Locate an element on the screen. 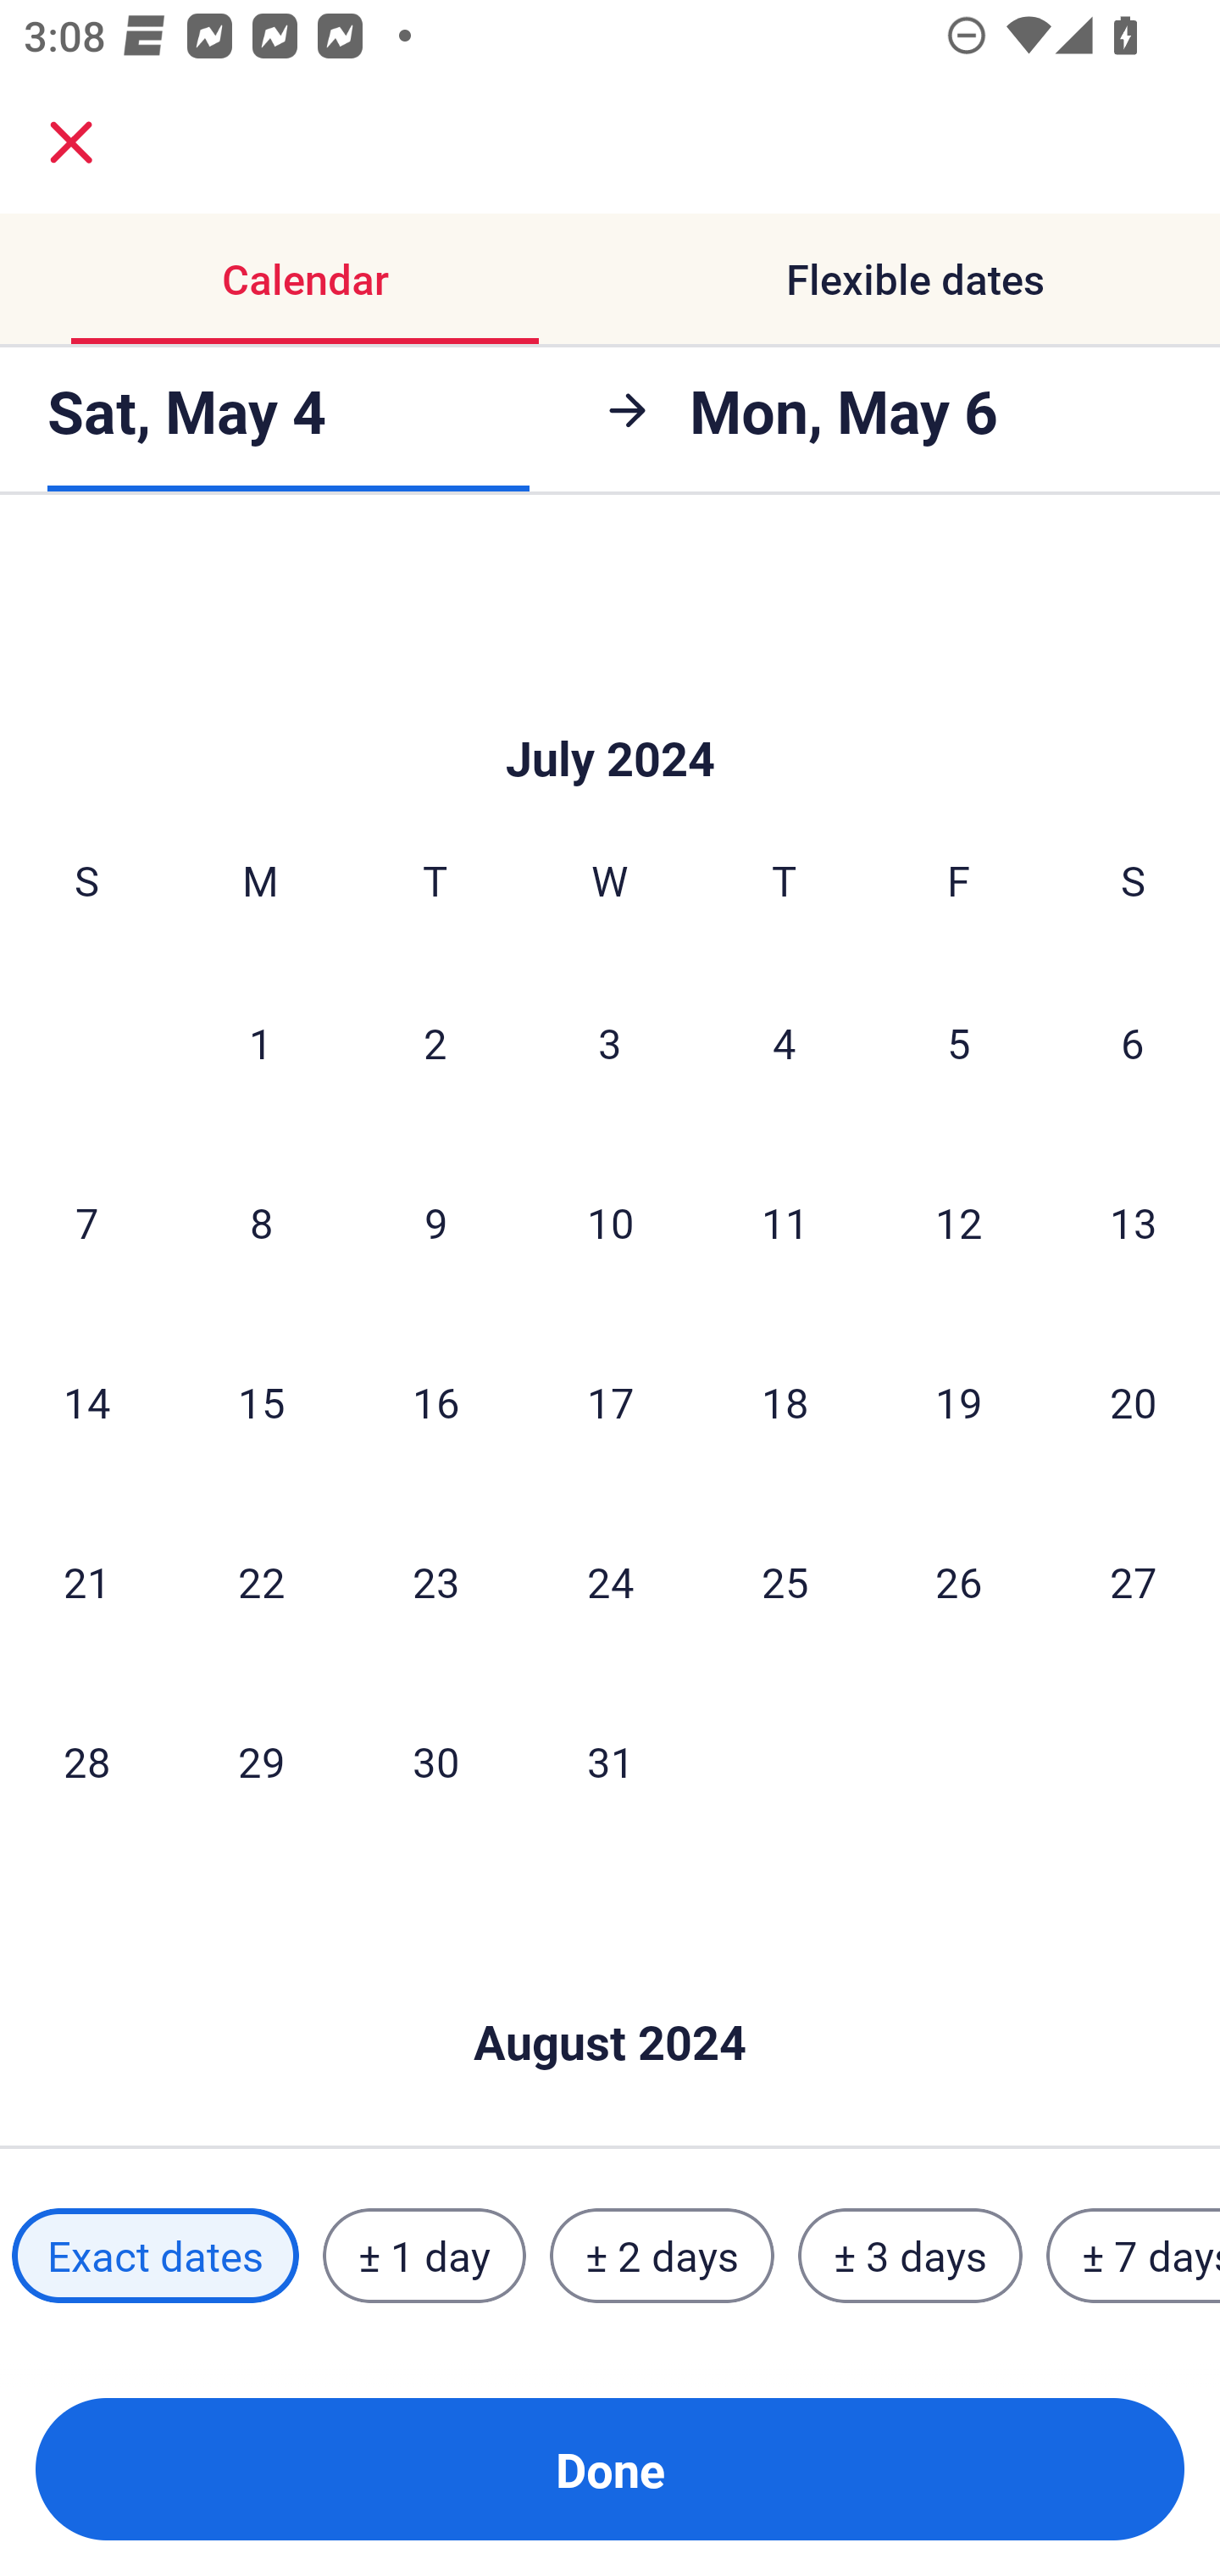 The height and width of the screenshot is (2576, 1220). 30 Tuesday, July 30, 2024 is located at coordinates (435, 1761).